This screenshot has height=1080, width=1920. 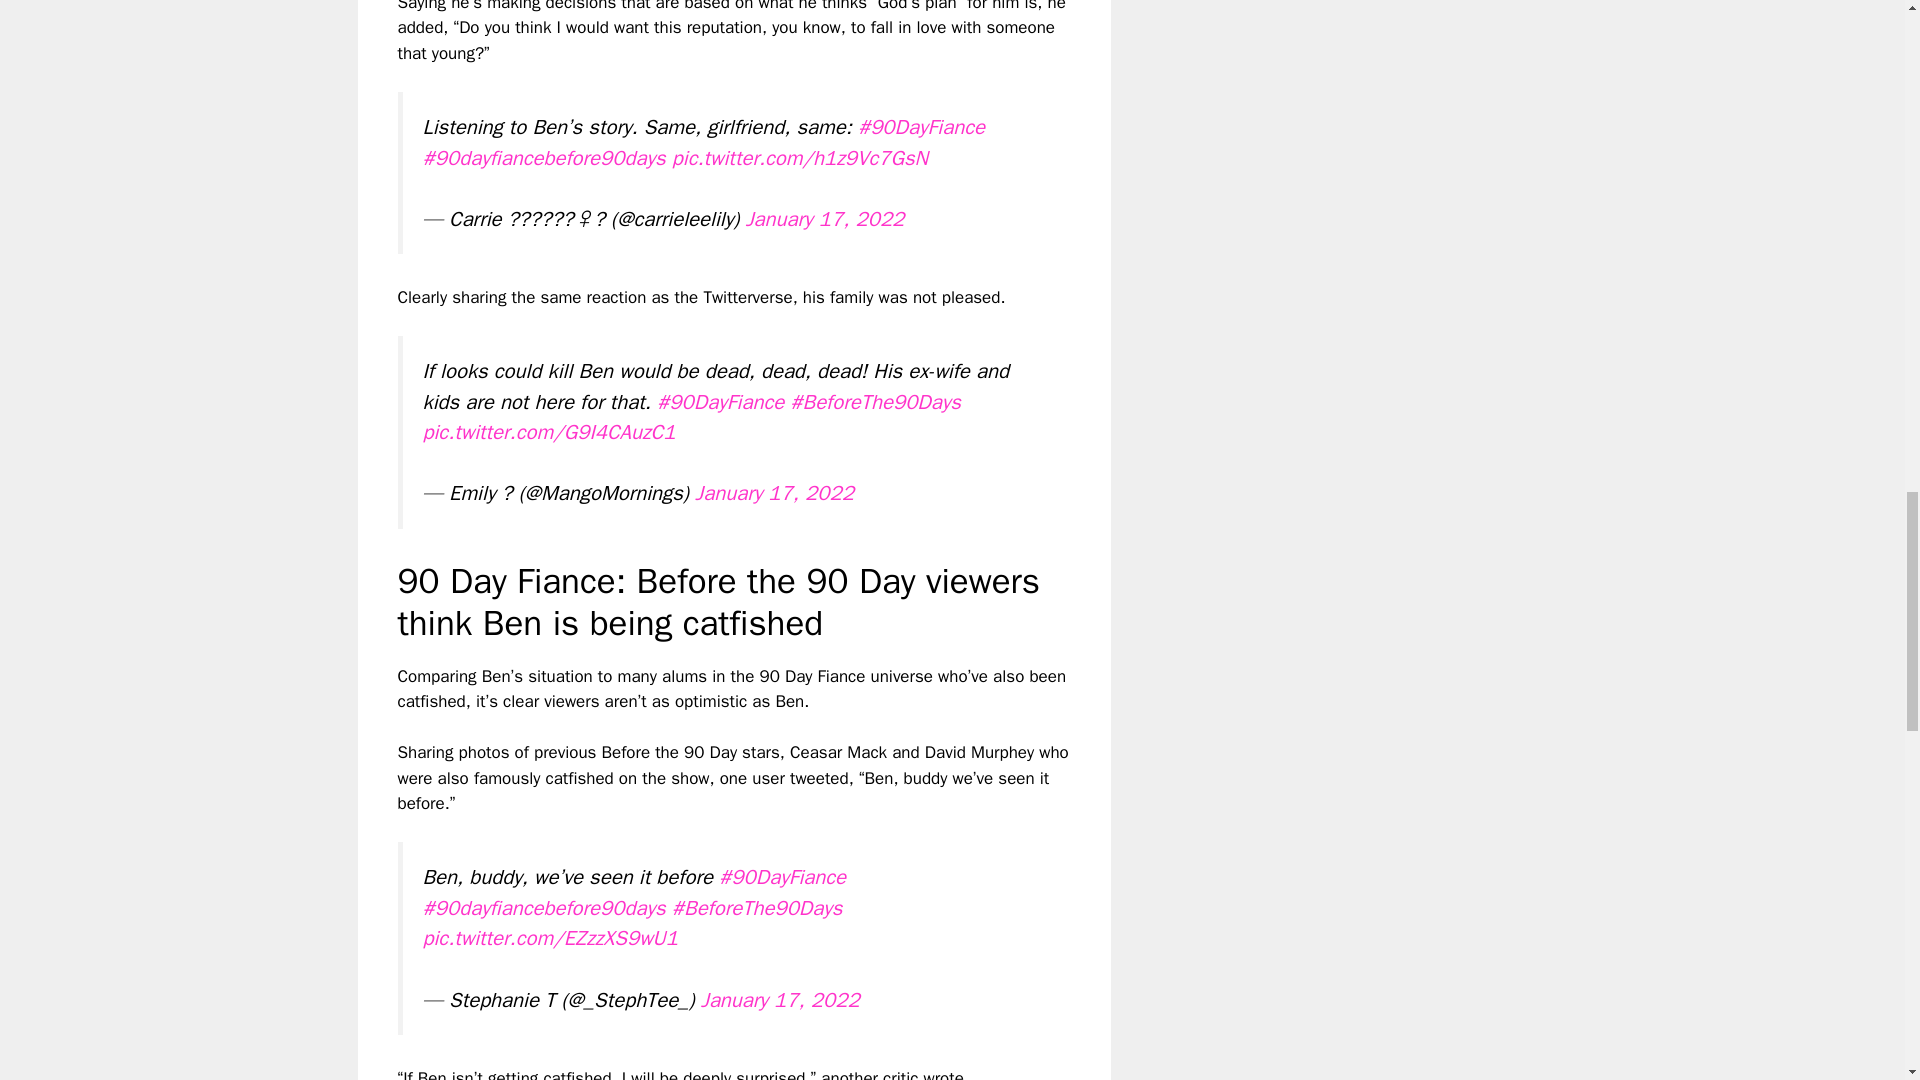 I want to click on January 17, 2022, so click(x=780, y=1000).